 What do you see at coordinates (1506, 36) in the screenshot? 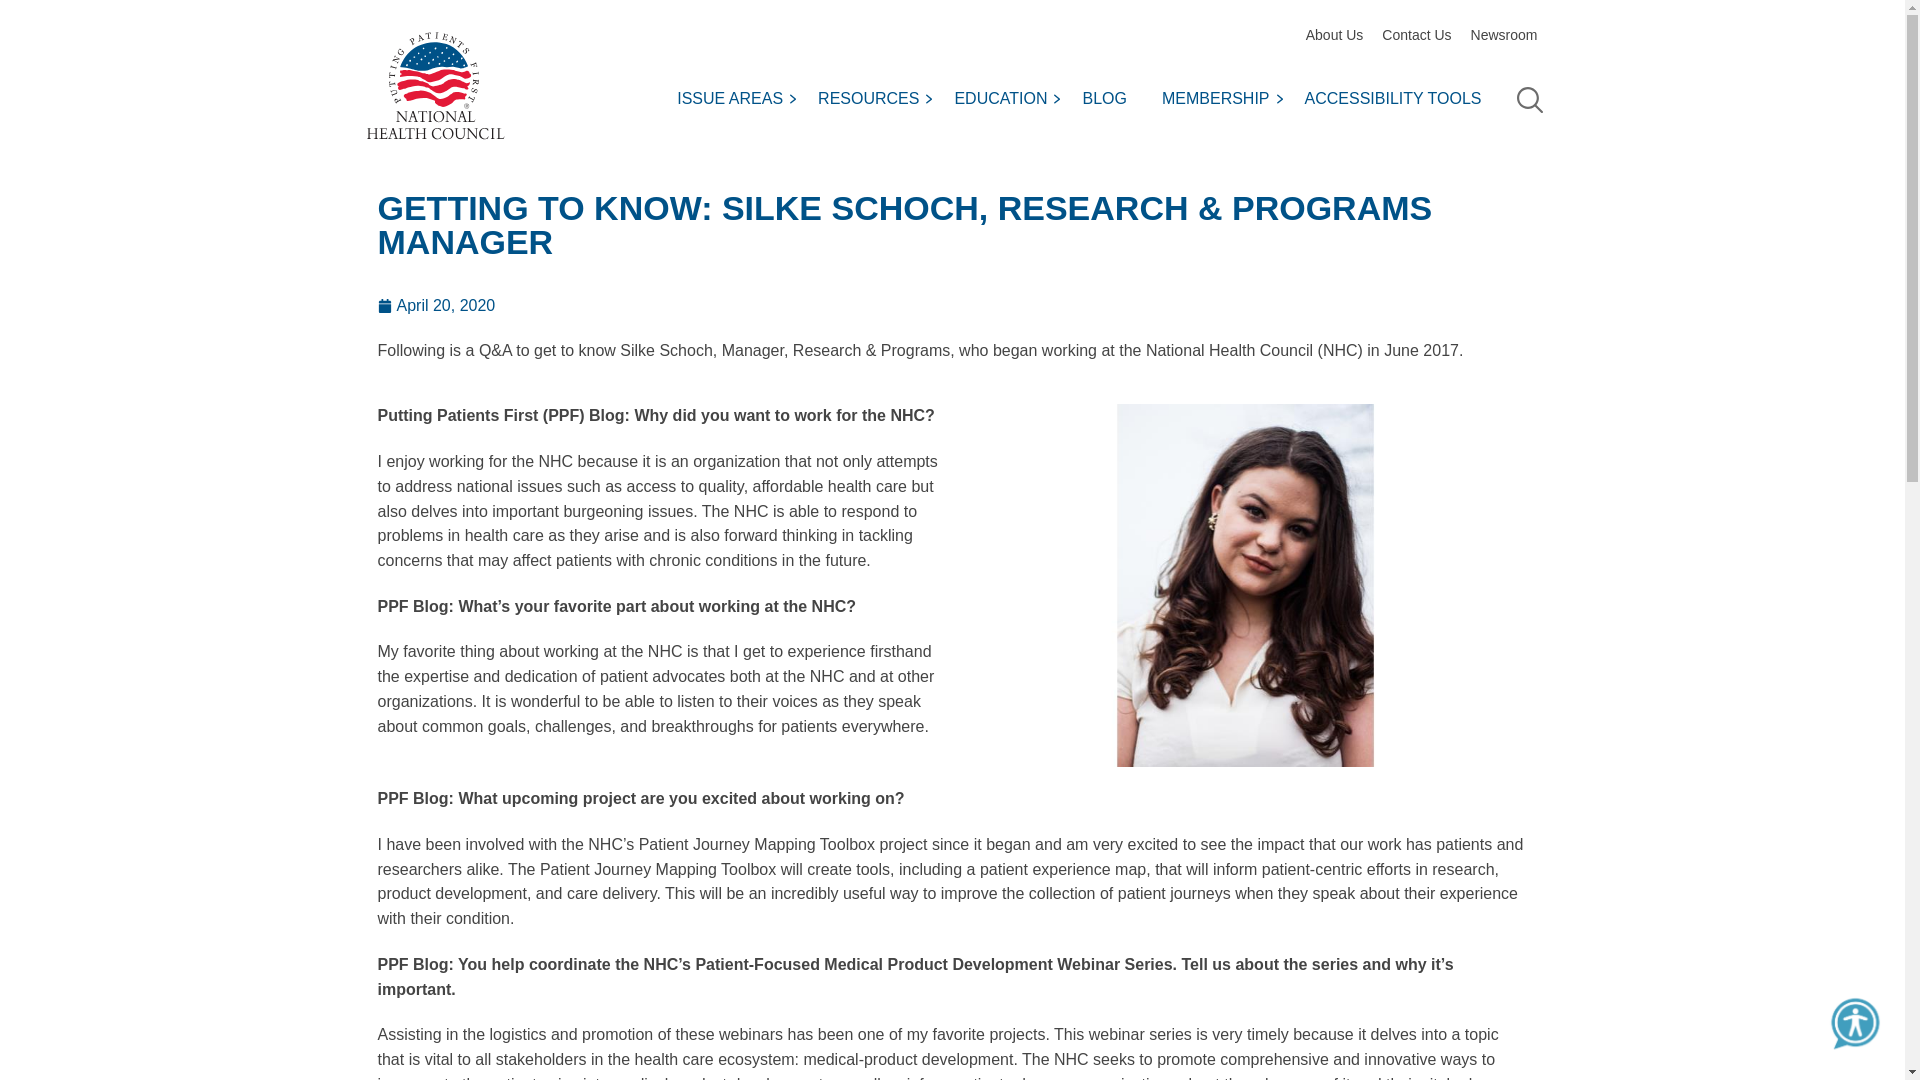
I see `Newsroom` at bounding box center [1506, 36].